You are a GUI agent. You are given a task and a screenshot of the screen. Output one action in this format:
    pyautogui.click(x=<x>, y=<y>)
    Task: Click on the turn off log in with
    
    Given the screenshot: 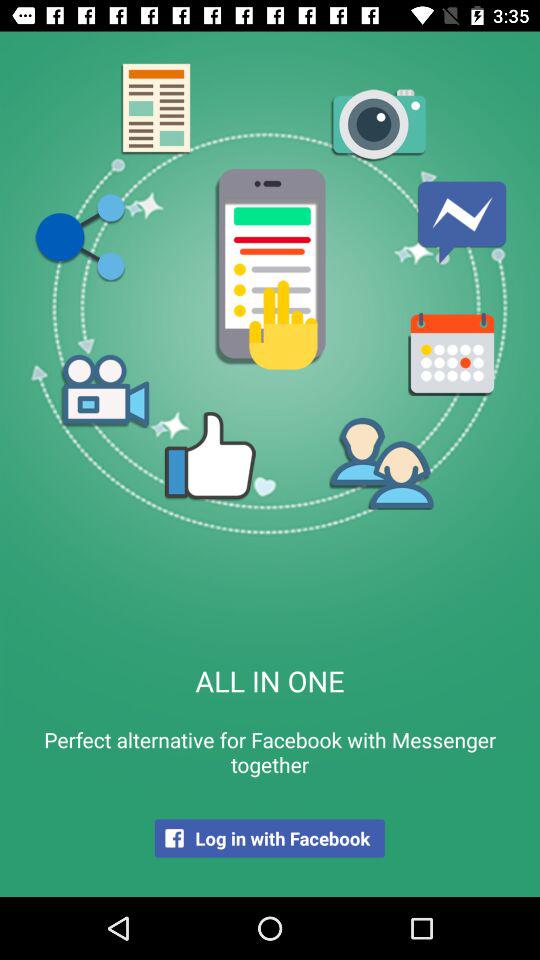 What is the action you would take?
    pyautogui.click(x=269, y=838)
    